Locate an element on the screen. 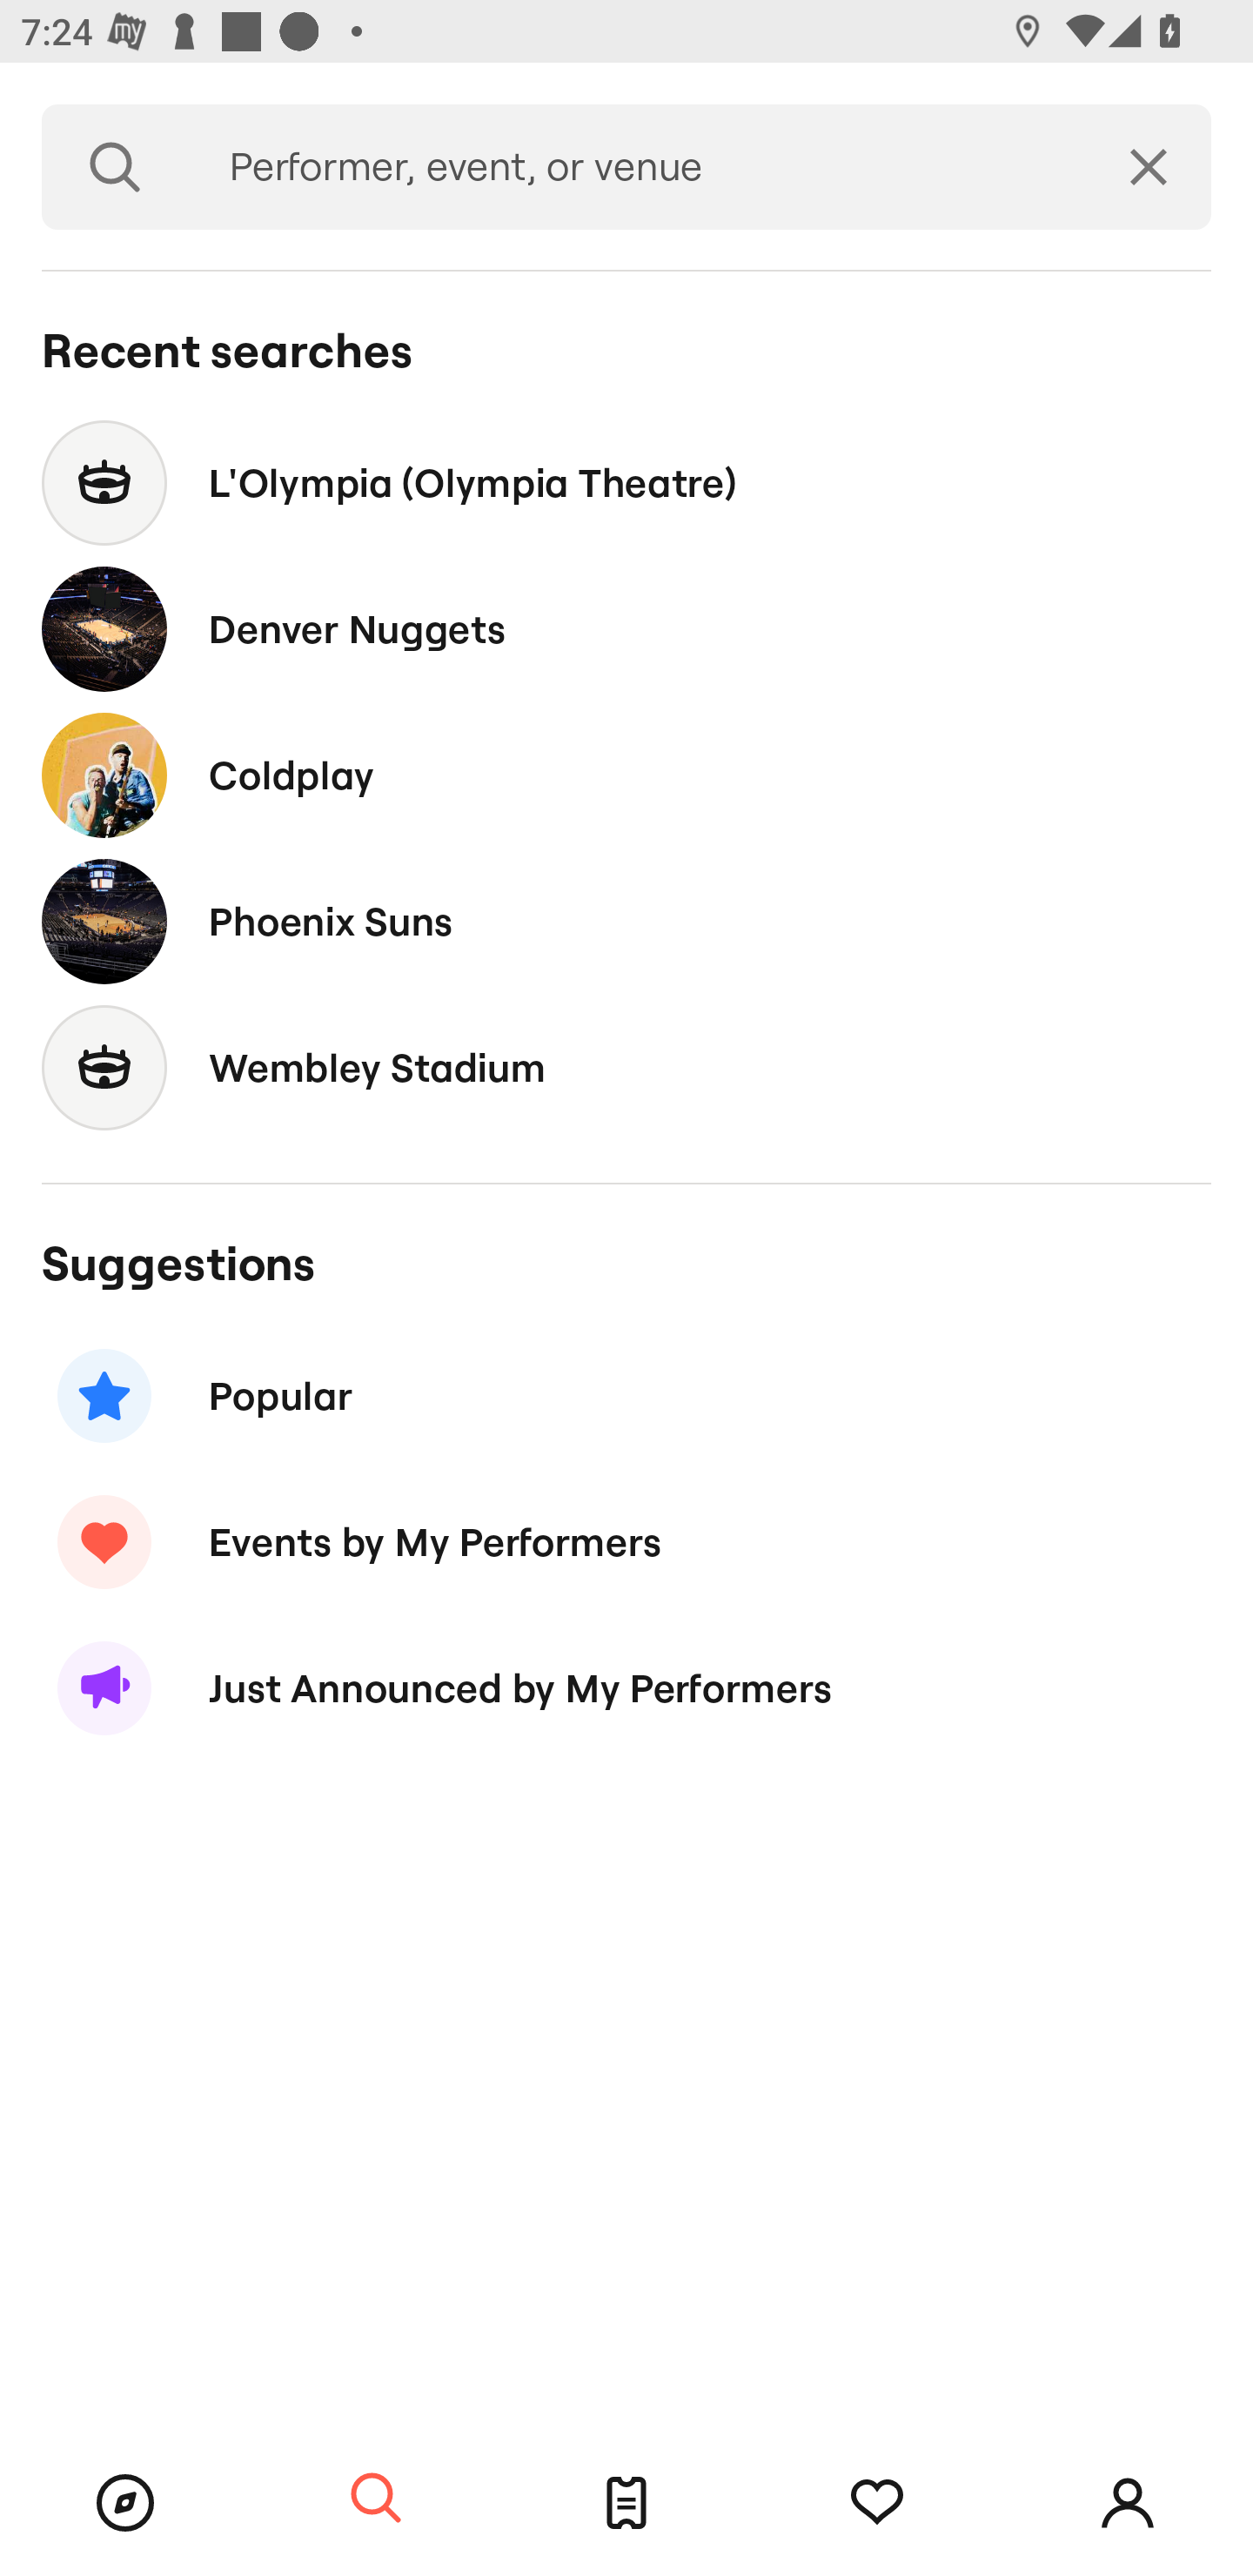 Image resolution: width=1253 pixels, height=2576 pixels. Events by My Performers is located at coordinates (626, 1541).